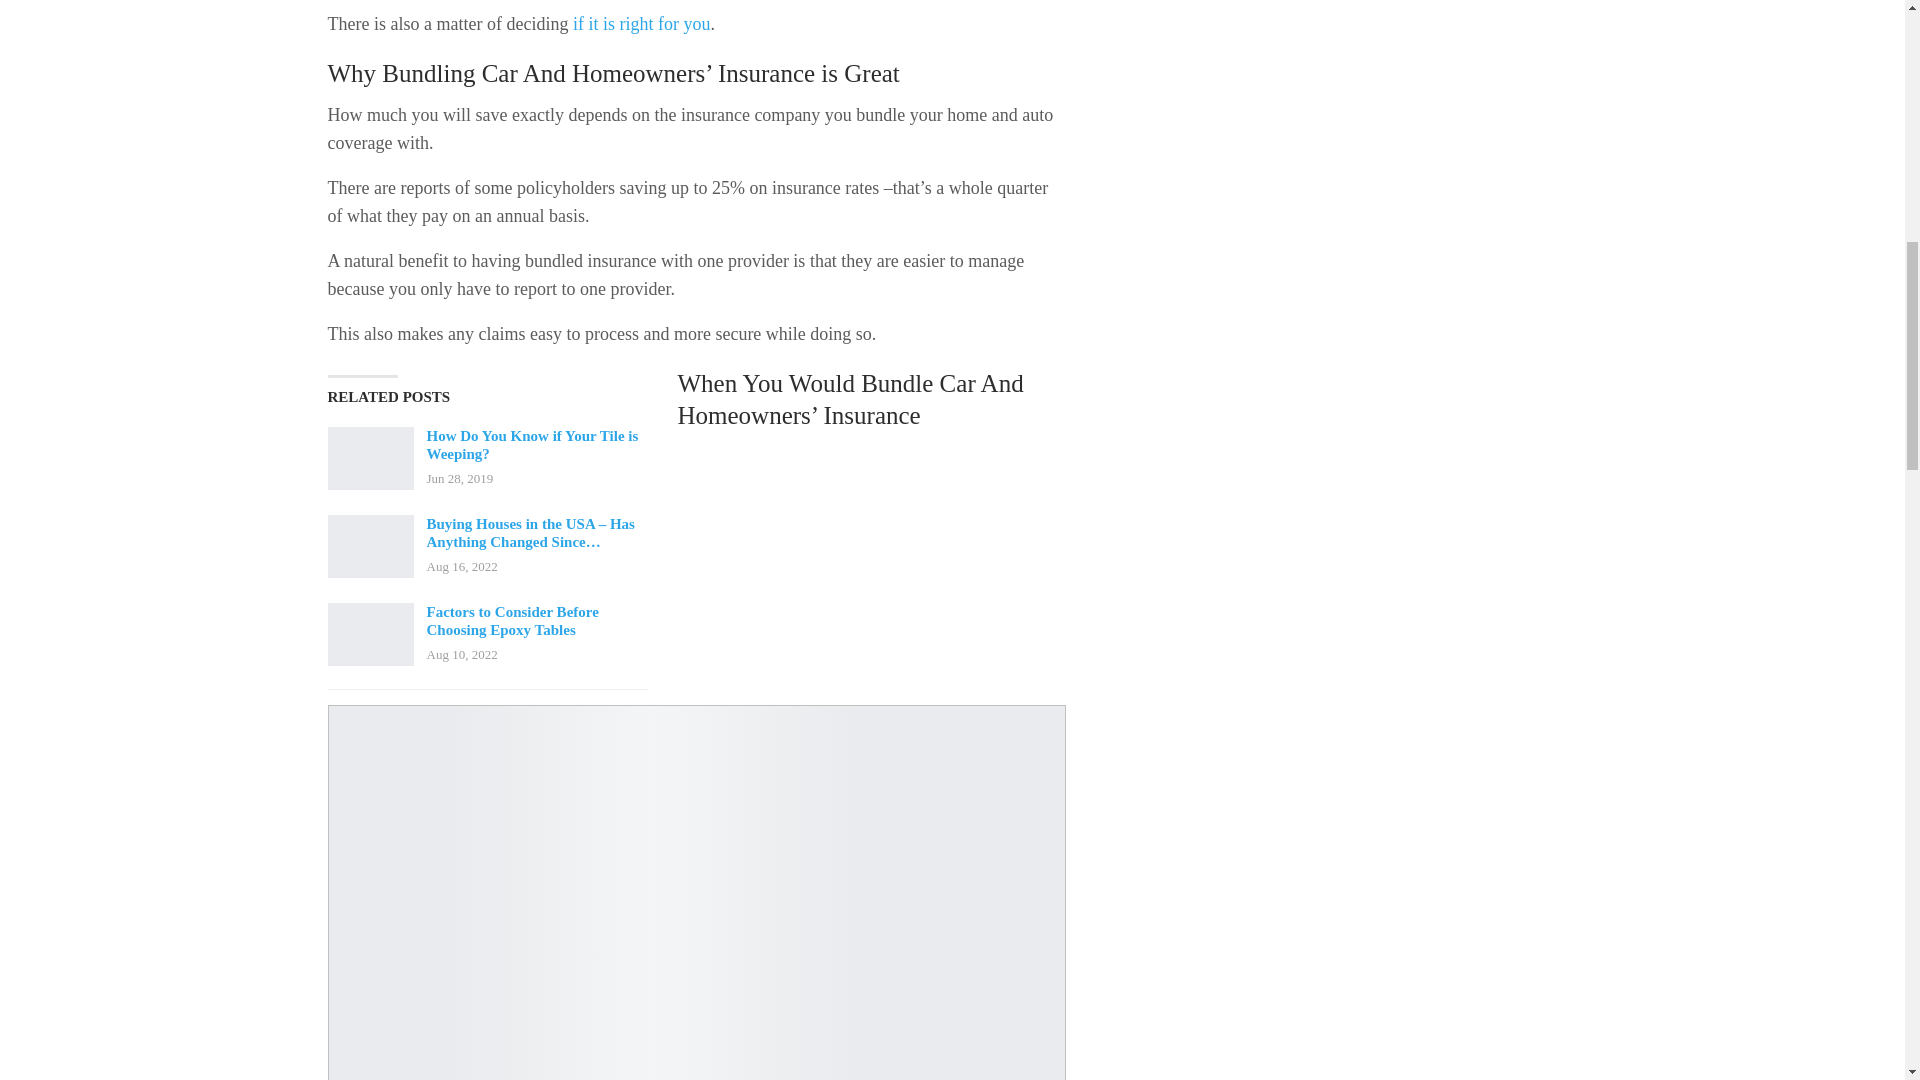 The height and width of the screenshot is (1080, 1920). What do you see at coordinates (371, 458) in the screenshot?
I see `How Do You Know if Your Tile is Weeping?` at bounding box center [371, 458].